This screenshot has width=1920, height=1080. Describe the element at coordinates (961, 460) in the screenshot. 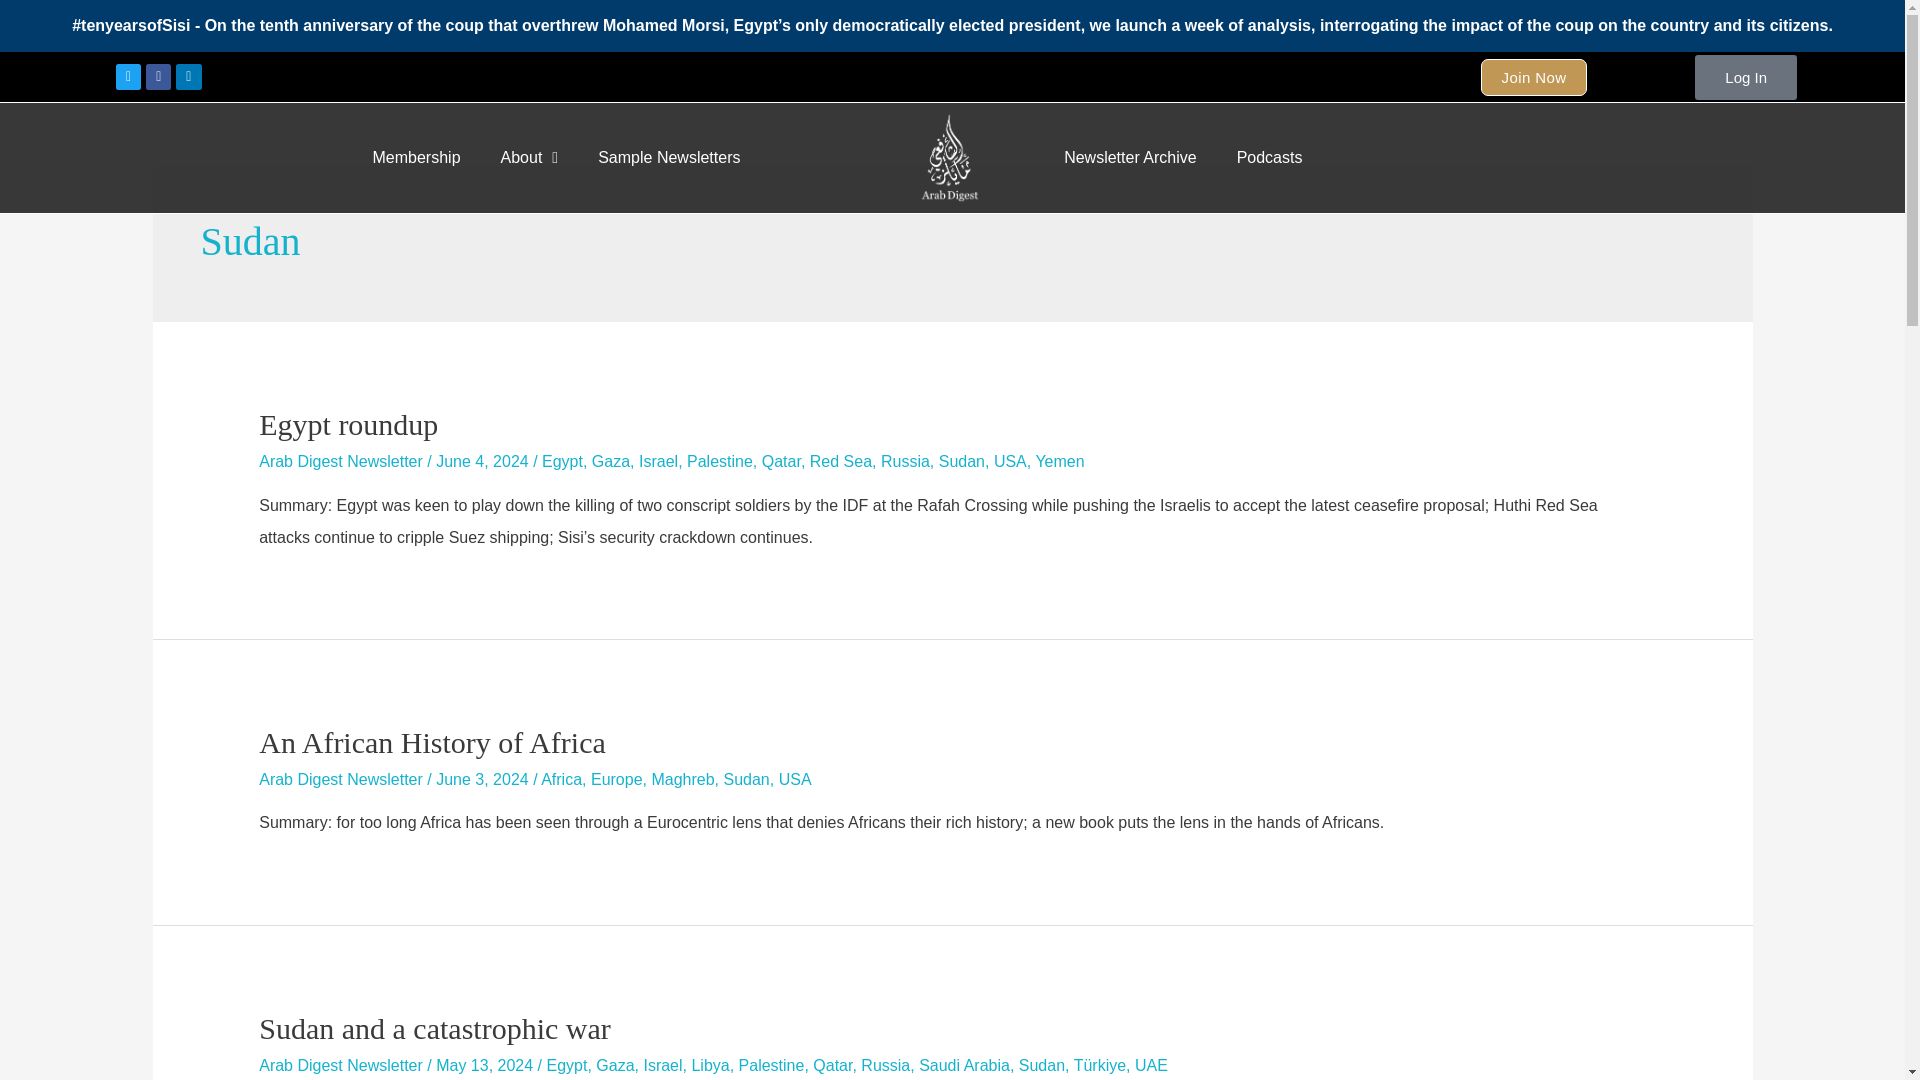

I see `Sudan` at that location.